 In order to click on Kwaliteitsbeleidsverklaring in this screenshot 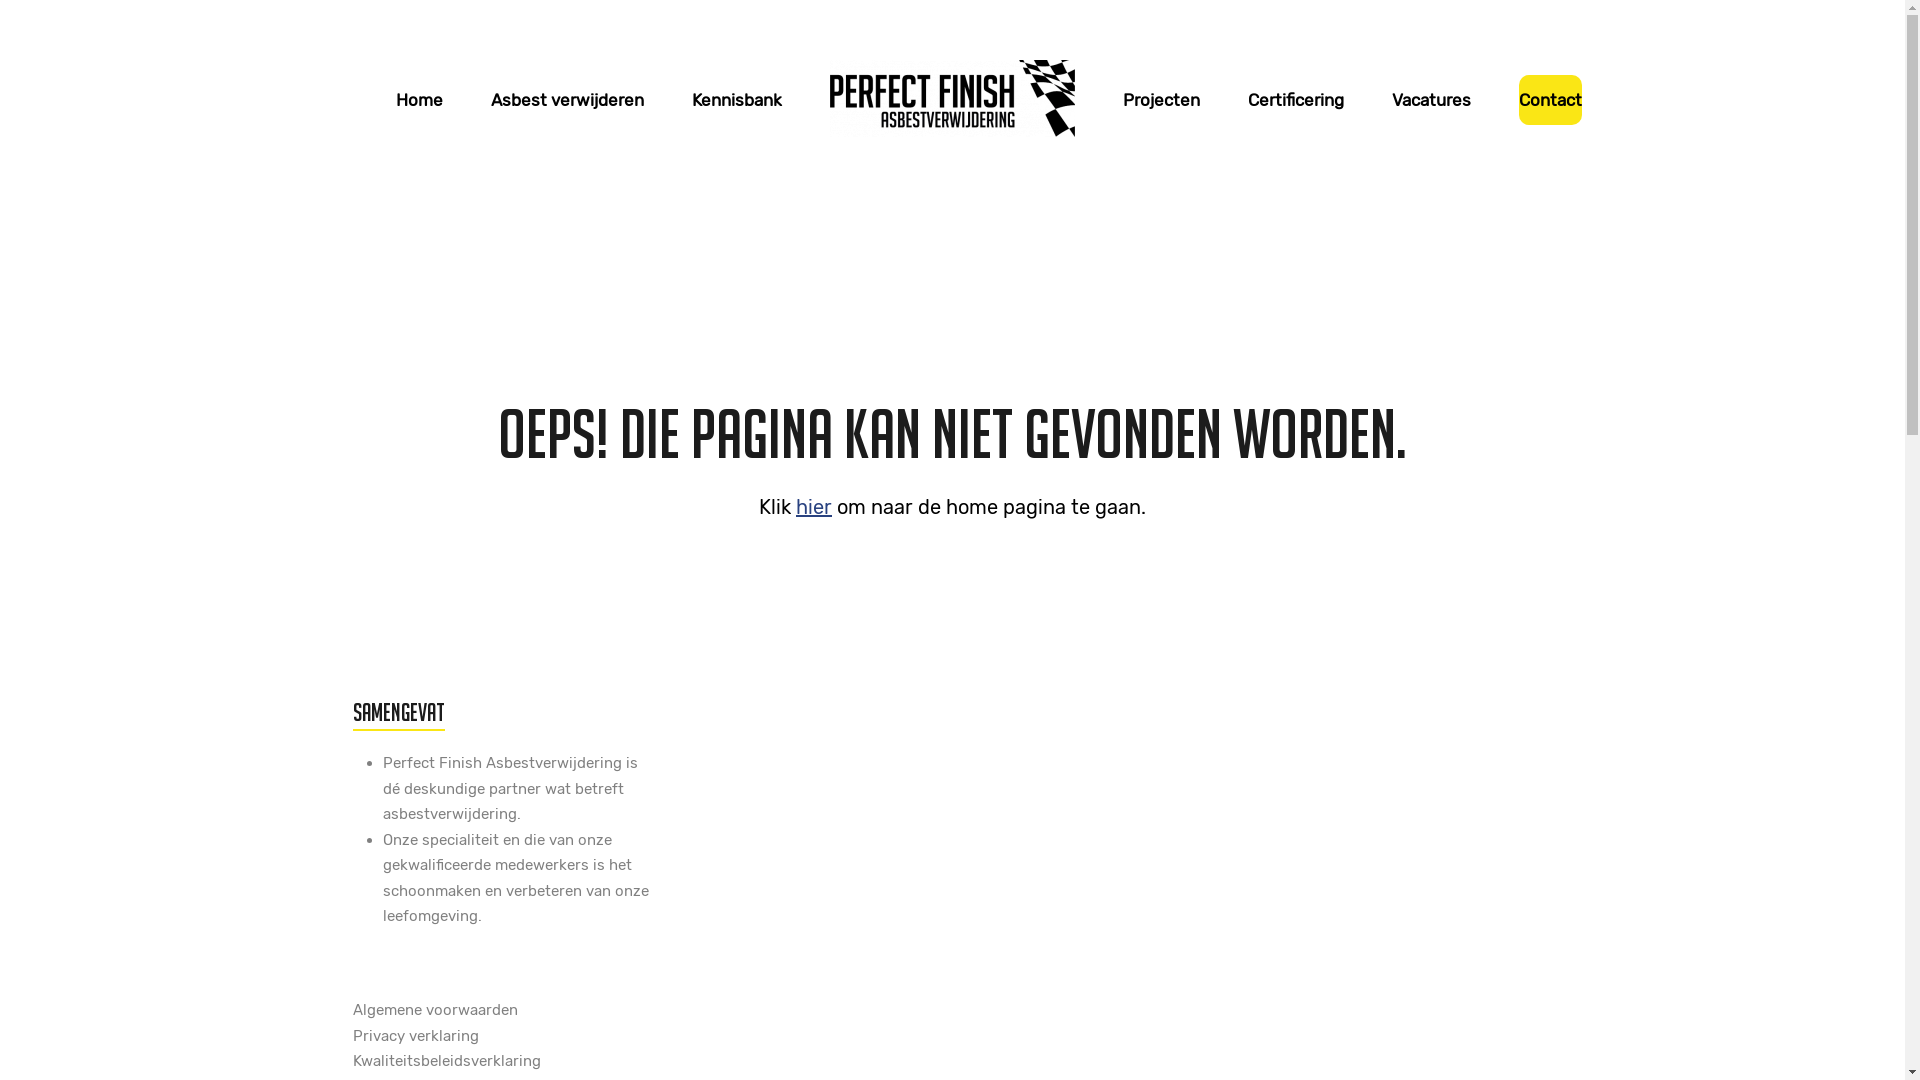, I will do `click(446, 1061)`.